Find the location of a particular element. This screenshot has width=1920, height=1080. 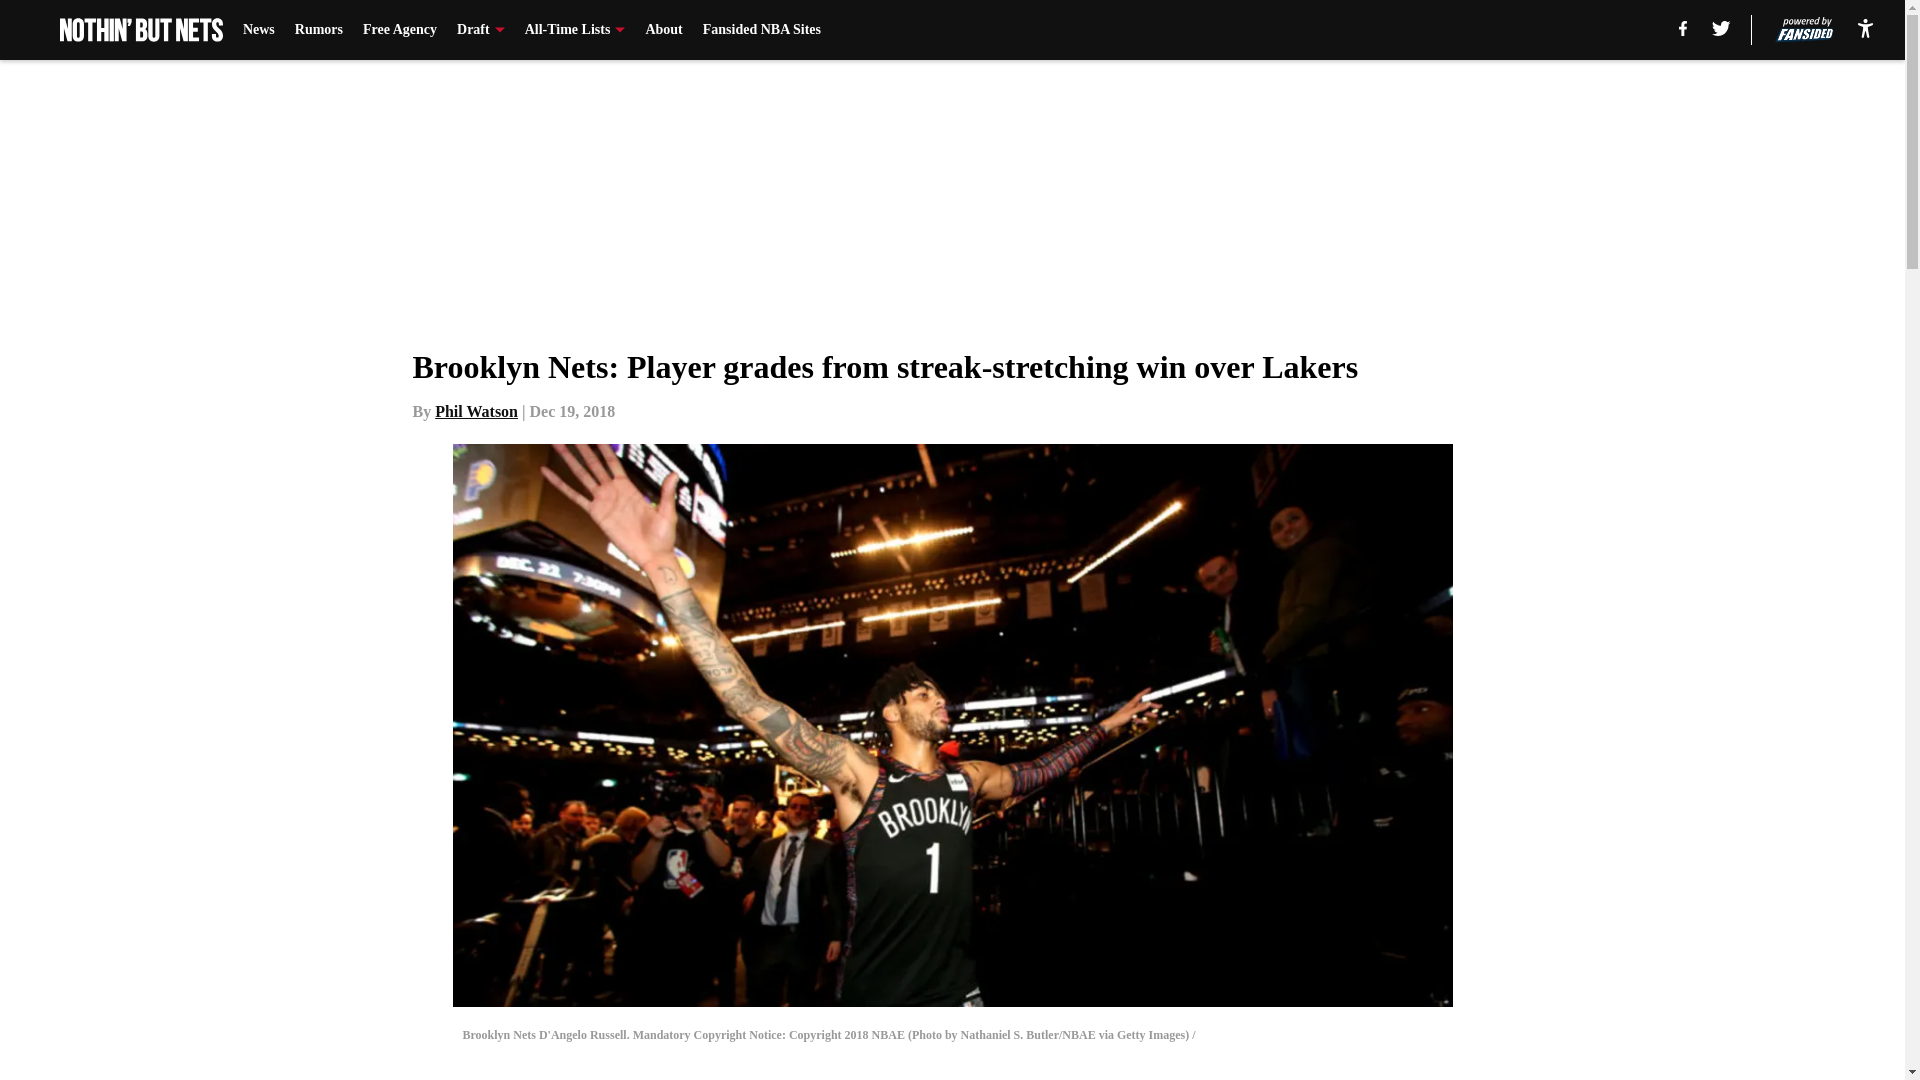

Fansided NBA Sites is located at coordinates (762, 30).